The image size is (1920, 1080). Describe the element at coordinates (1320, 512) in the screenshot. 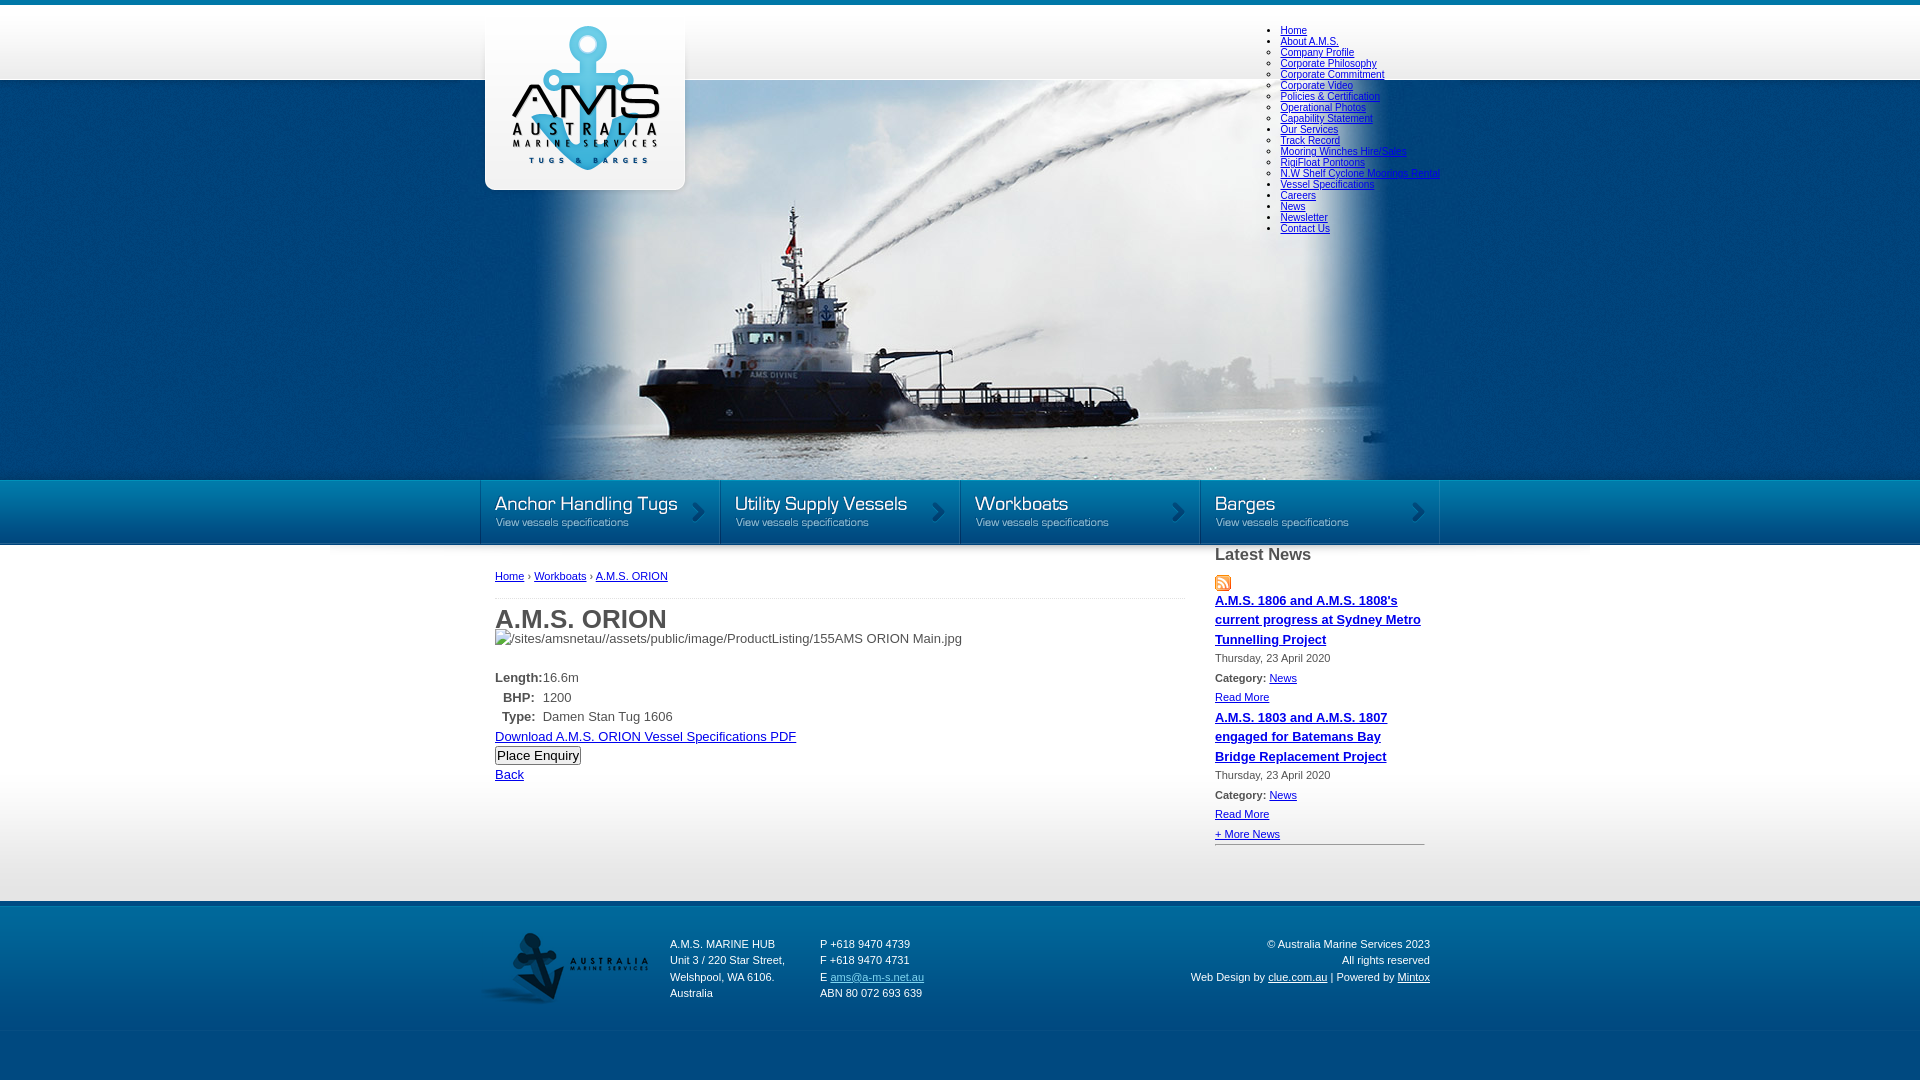

I see `Barges (View vessels specifications)` at that location.